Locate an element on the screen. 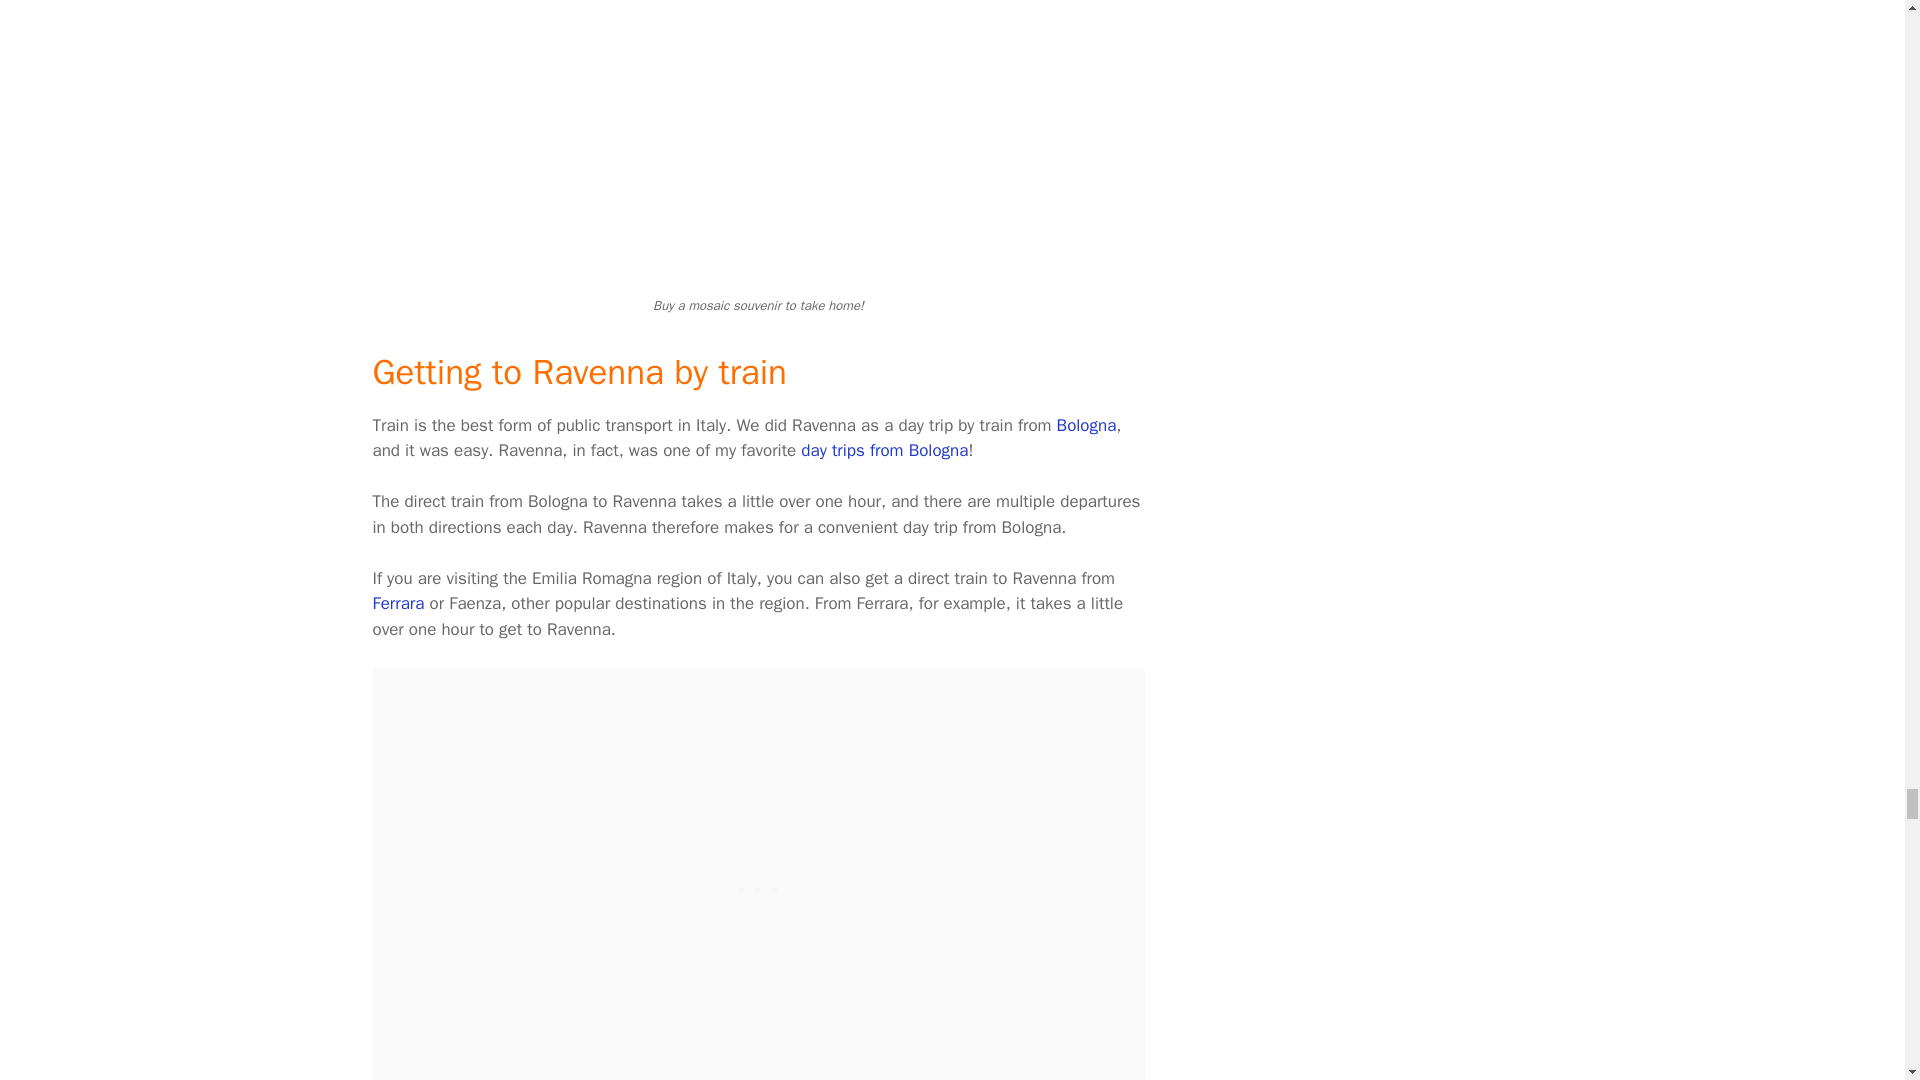  day trips from Bologna is located at coordinates (884, 450).